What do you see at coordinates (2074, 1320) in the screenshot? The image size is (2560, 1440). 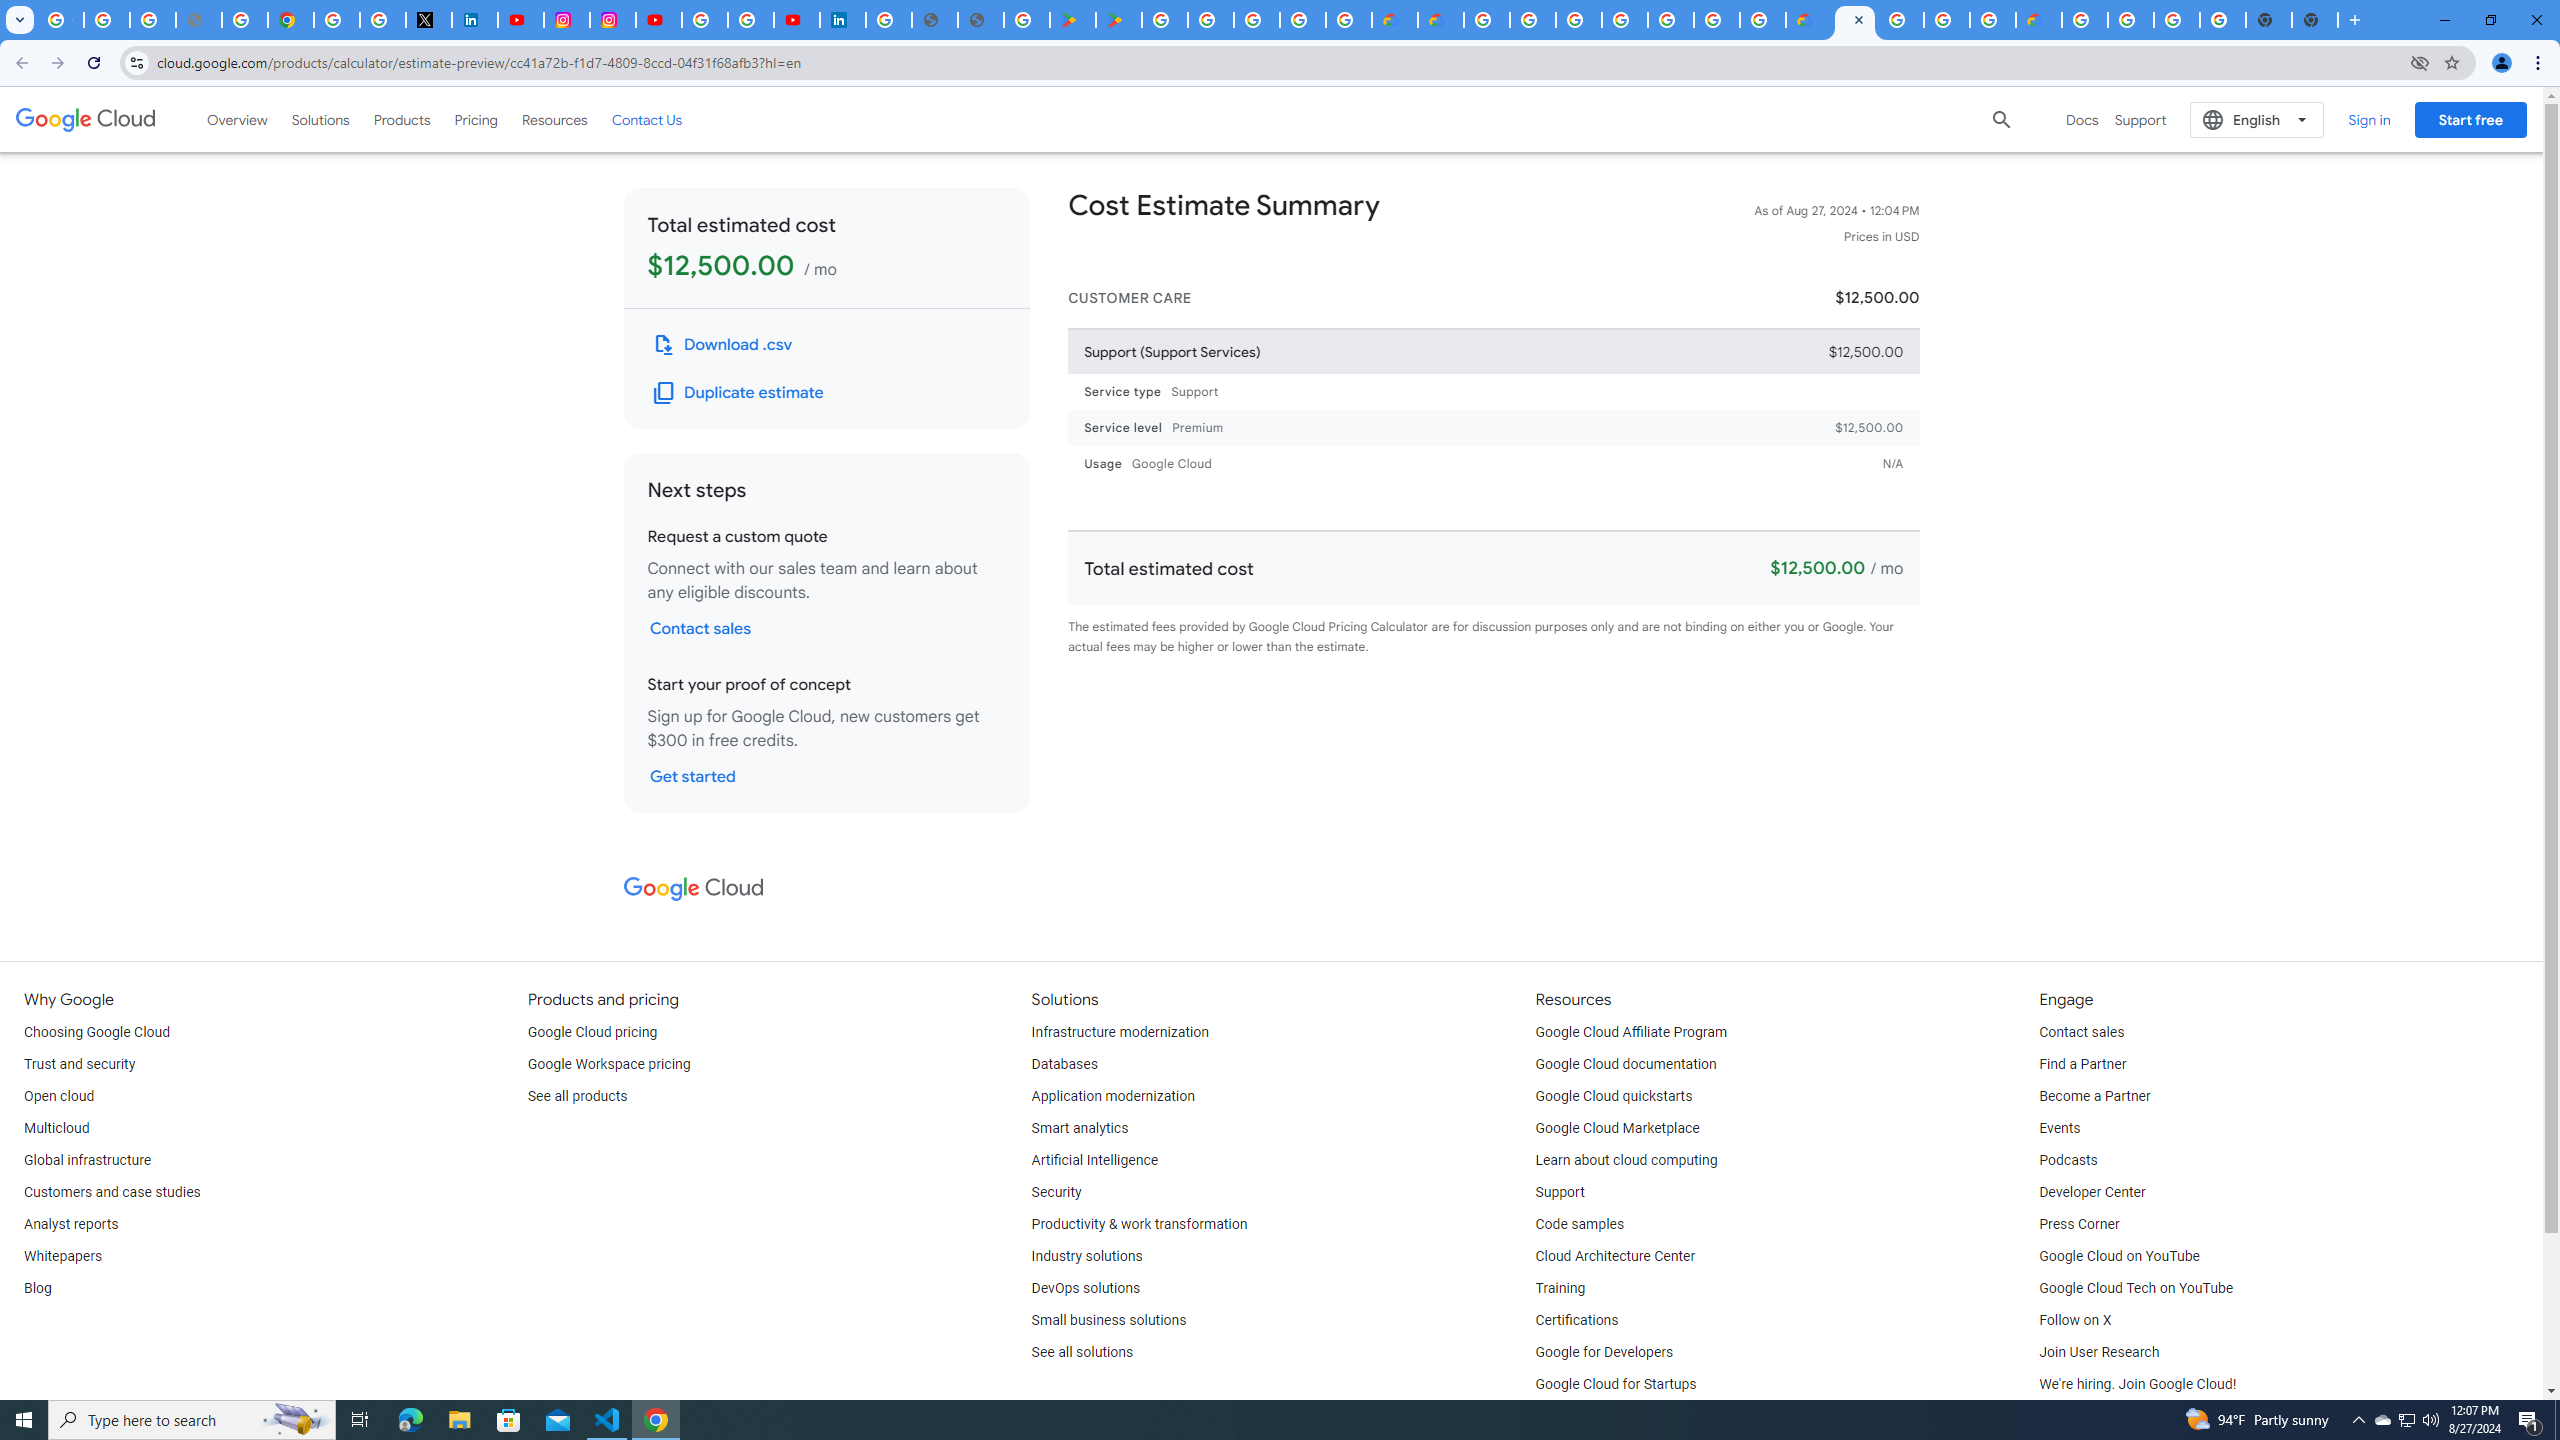 I see `Follow on X` at bounding box center [2074, 1320].